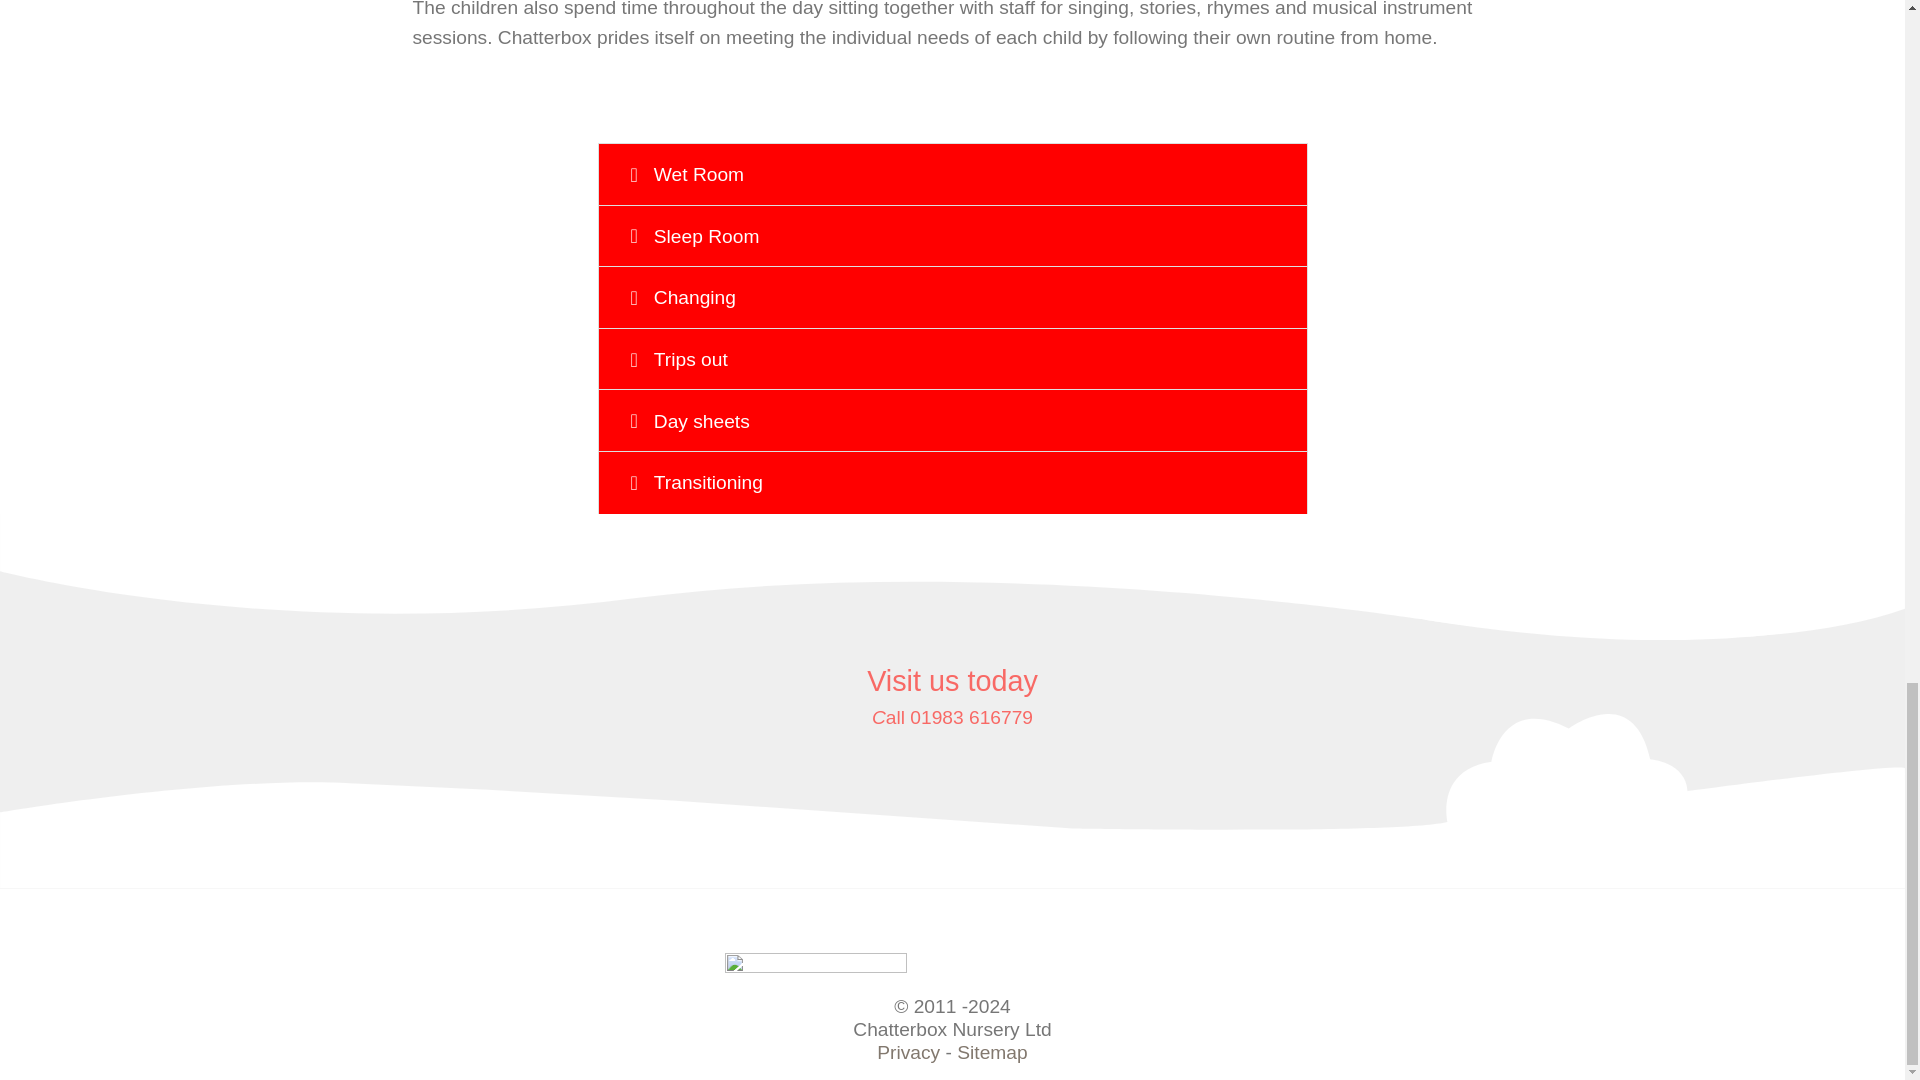  Describe the element at coordinates (992, 1052) in the screenshot. I see `Sitemap` at that location.